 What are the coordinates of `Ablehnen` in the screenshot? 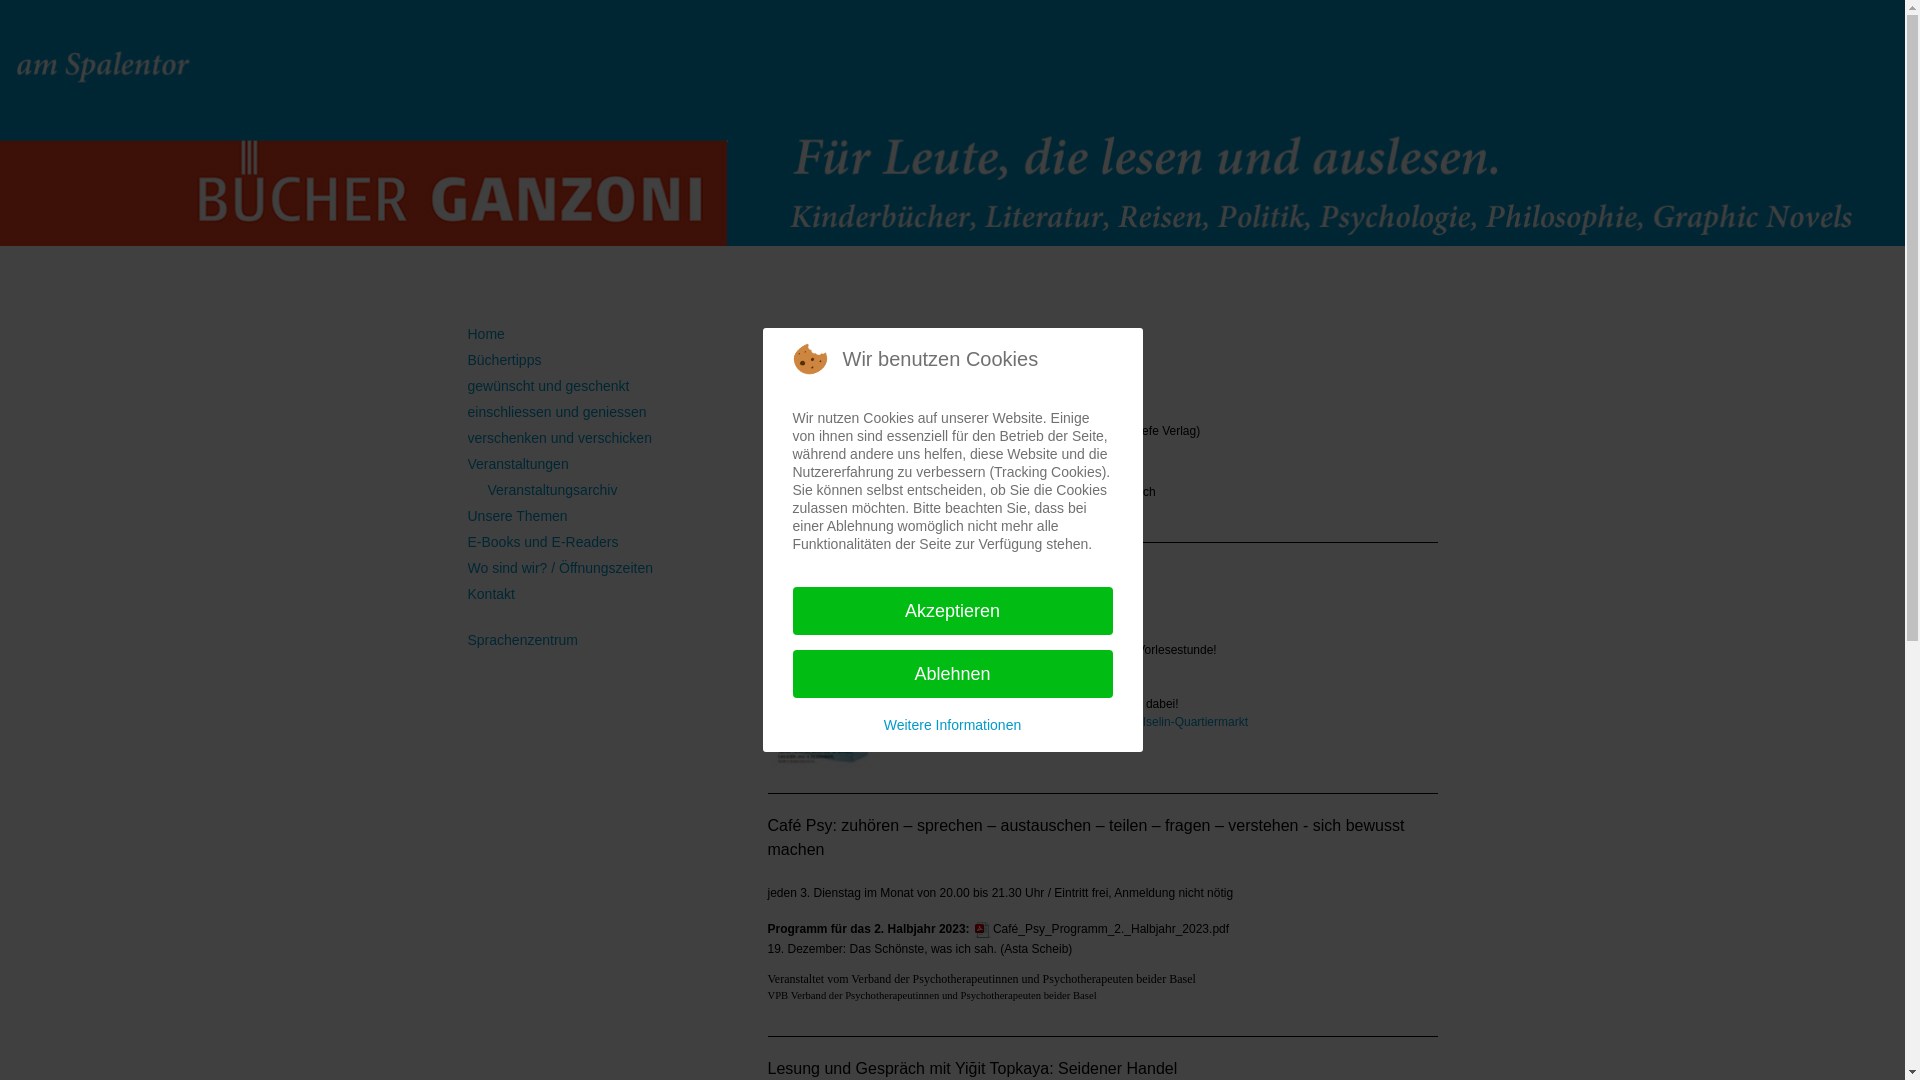 It's located at (952, 674).